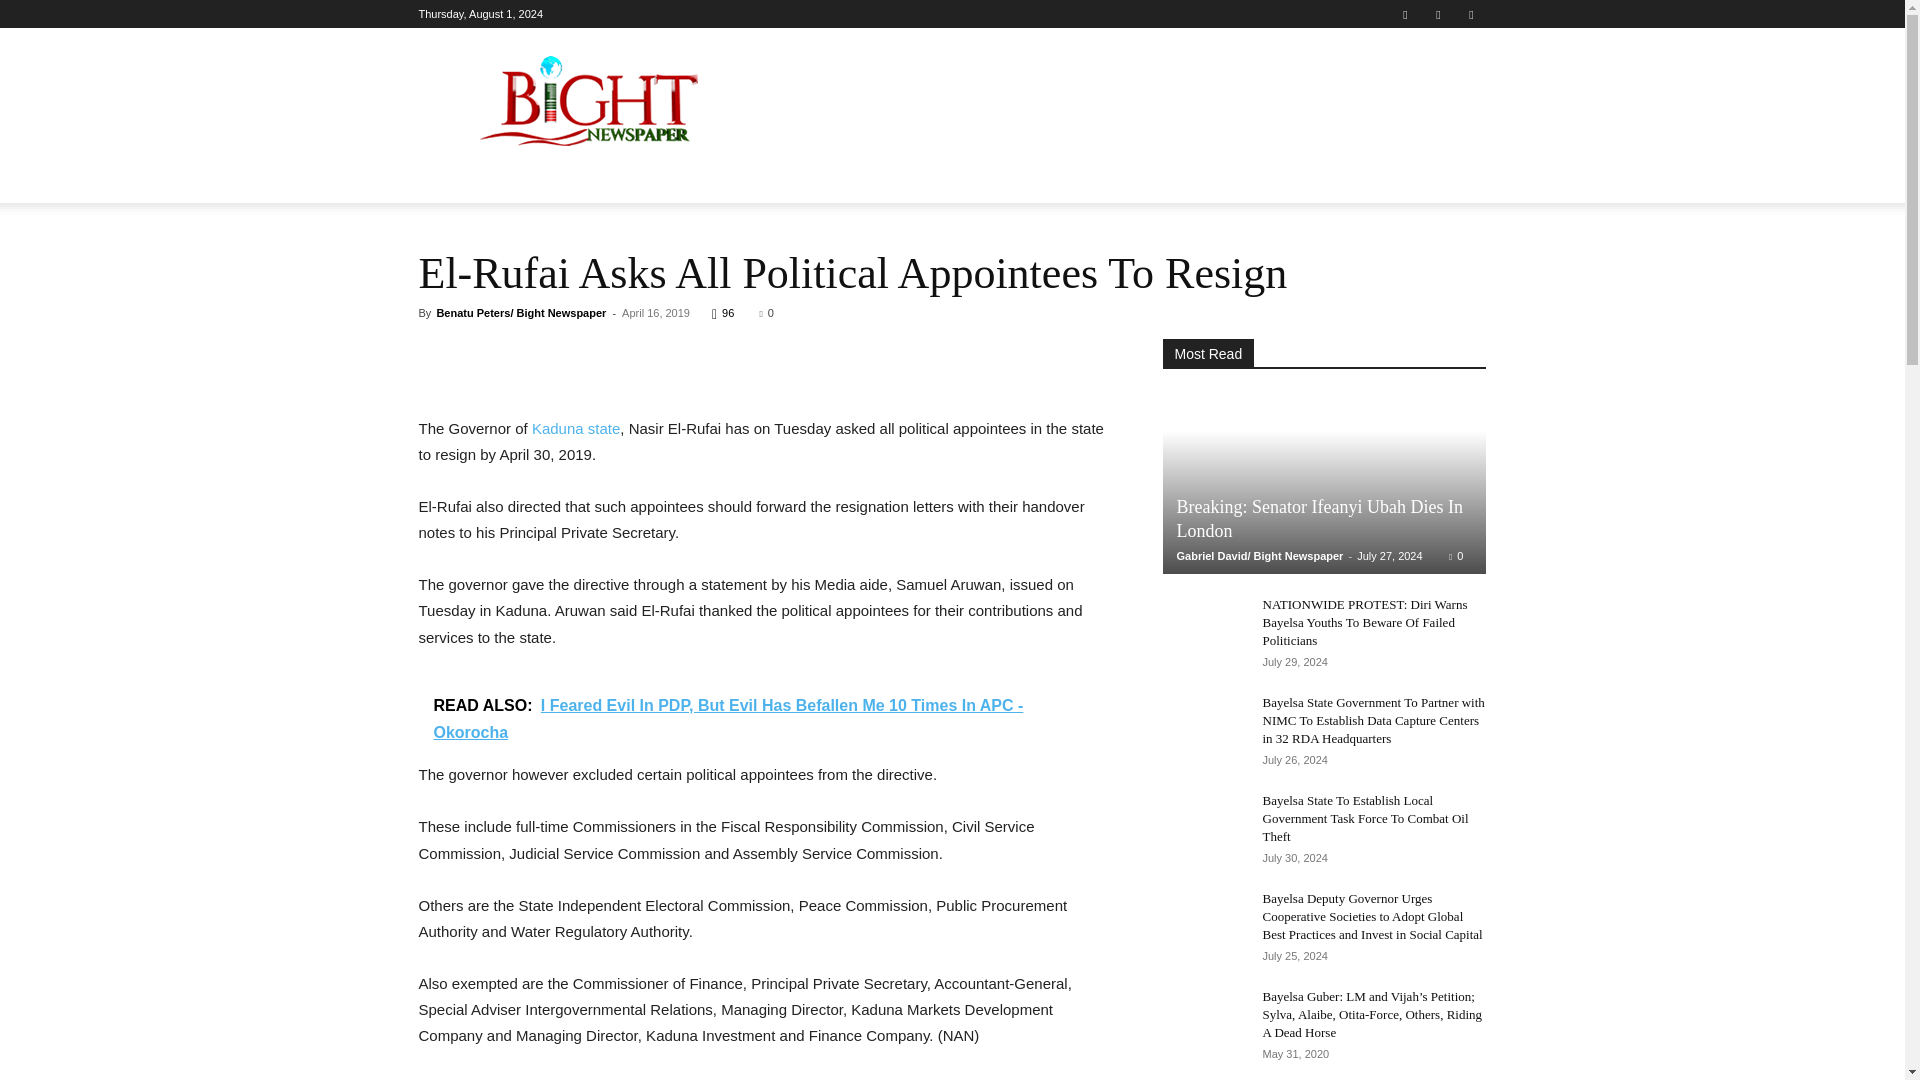 This screenshot has height=1080, width=1920. Describe the element at coordinates (766, 312) in the screenshot. I see `0` at that location.